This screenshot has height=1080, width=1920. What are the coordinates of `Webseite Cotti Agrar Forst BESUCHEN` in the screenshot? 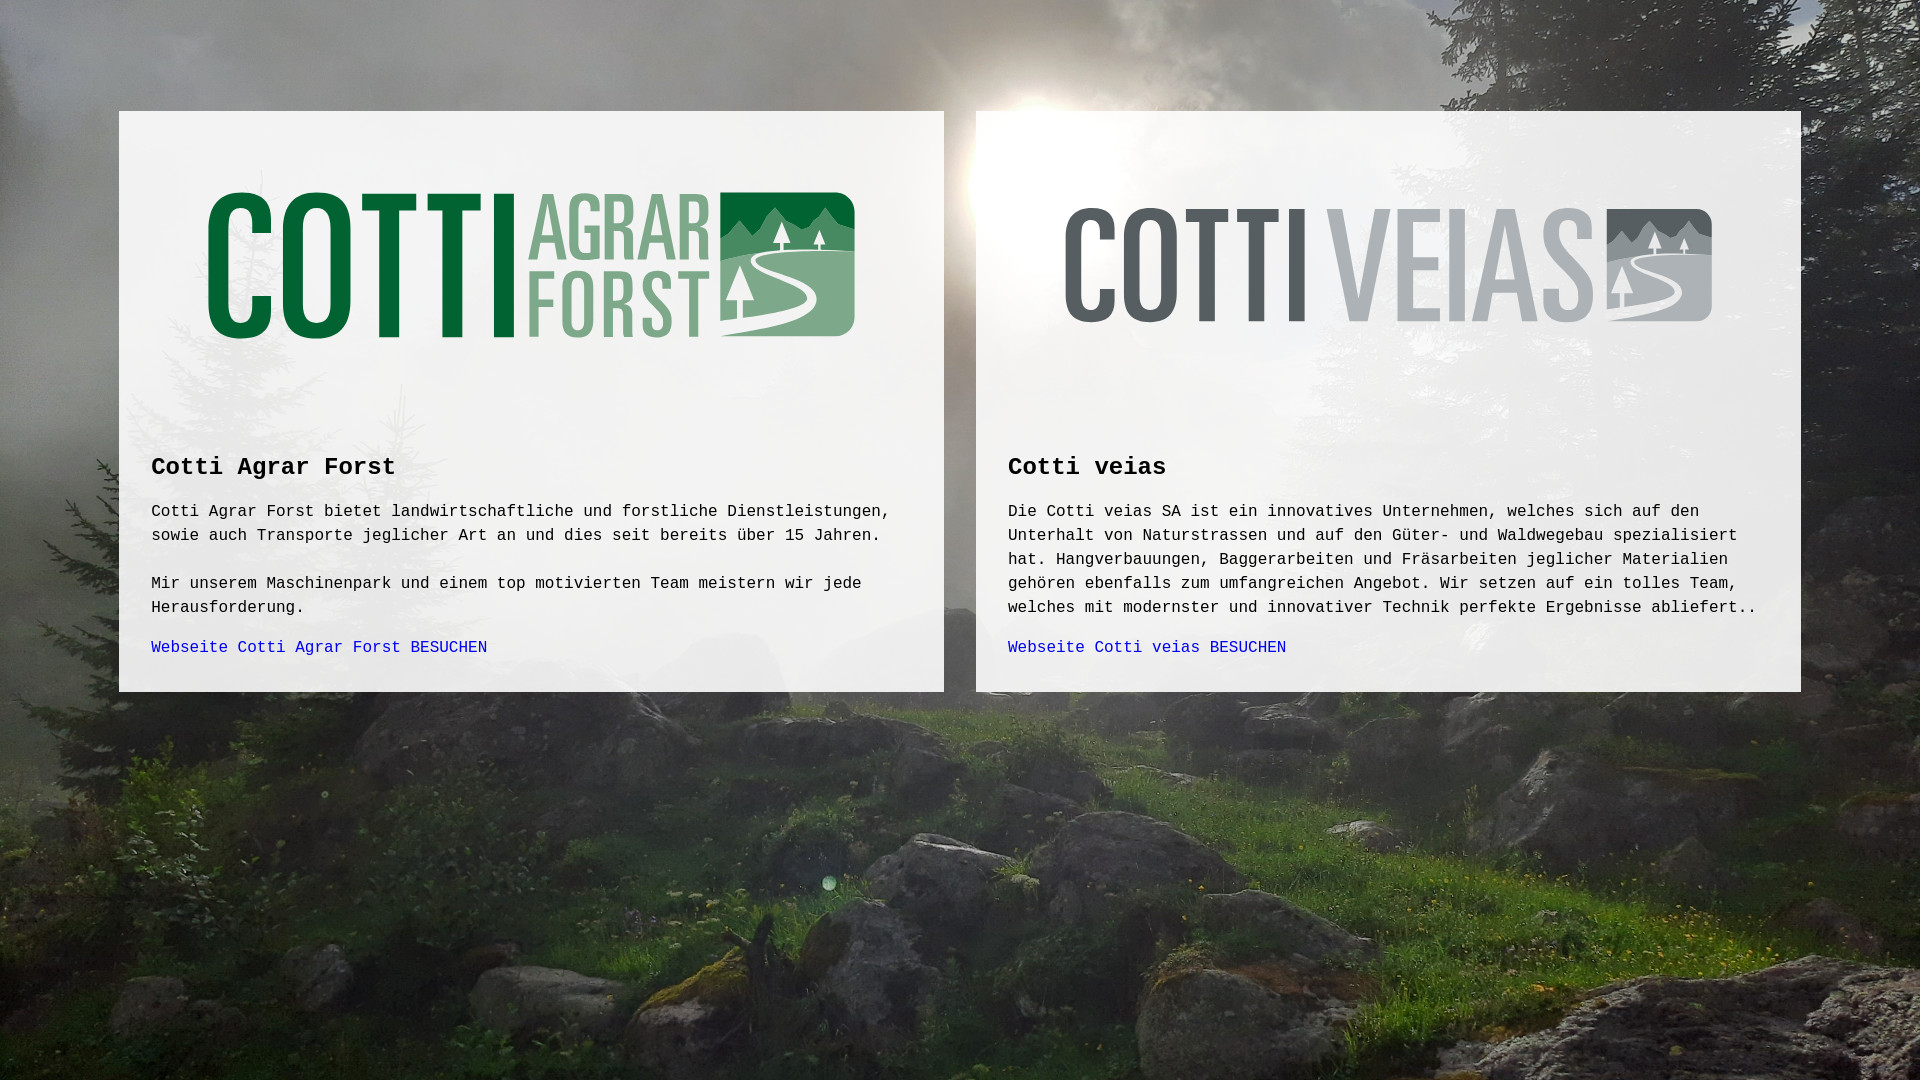 It's located at (319, 648).